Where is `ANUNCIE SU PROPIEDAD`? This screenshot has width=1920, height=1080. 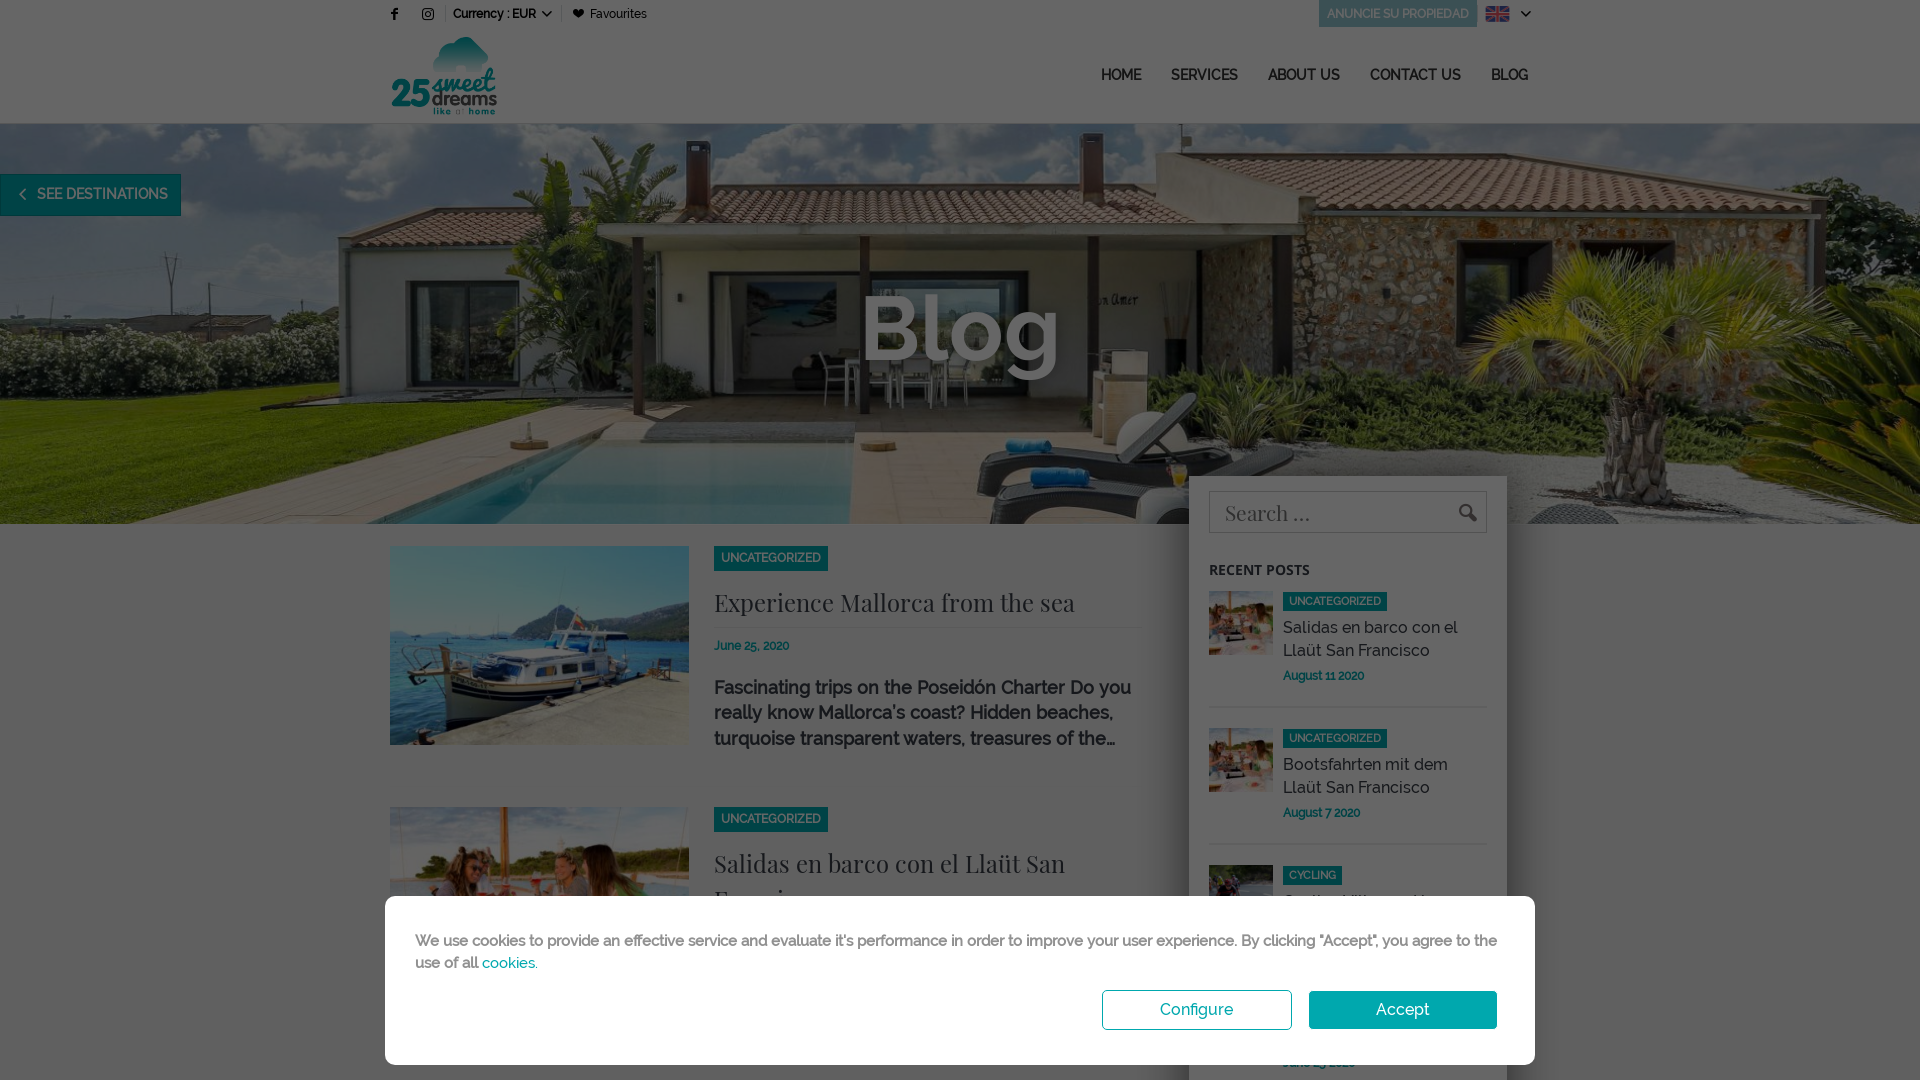 ANUNCIE SU PROPIEDAD is located at coordinates (1398, 14).